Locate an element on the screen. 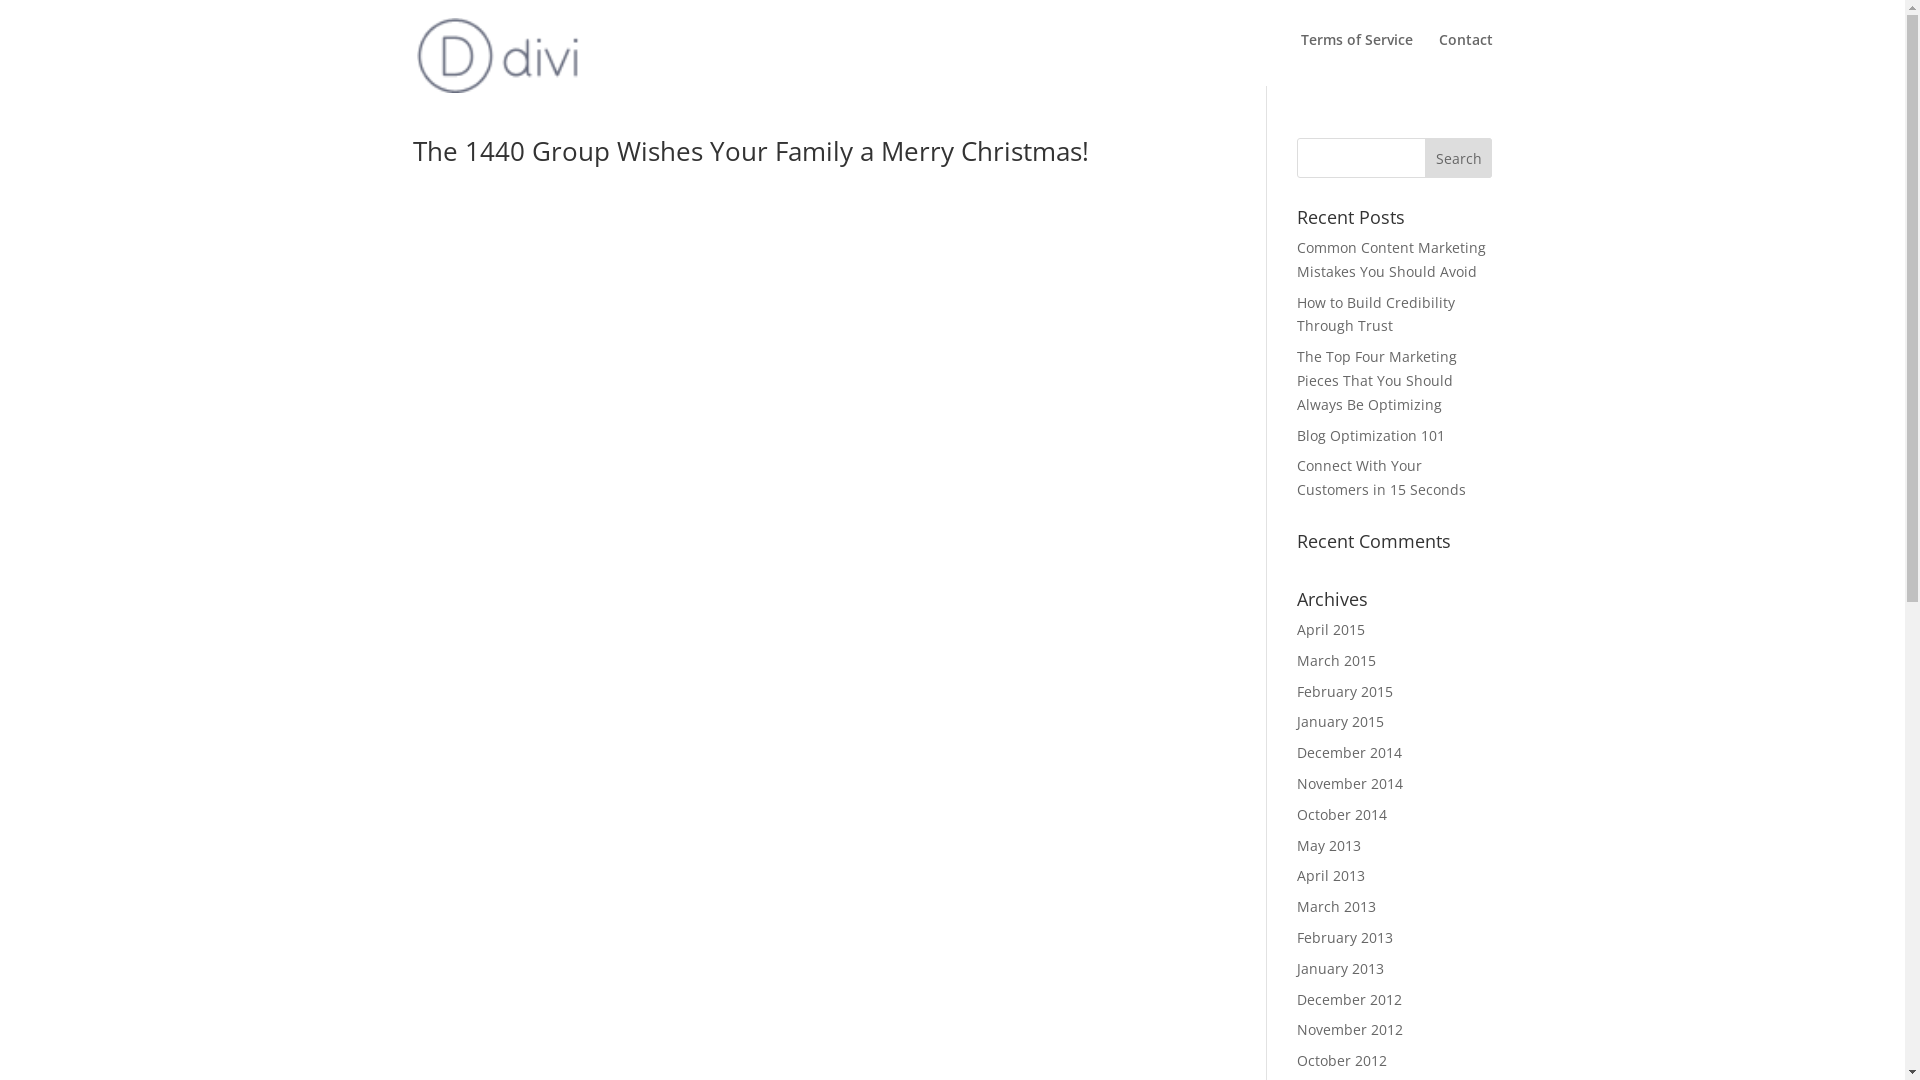  May 2013 is located at coordinates (1329, 846).